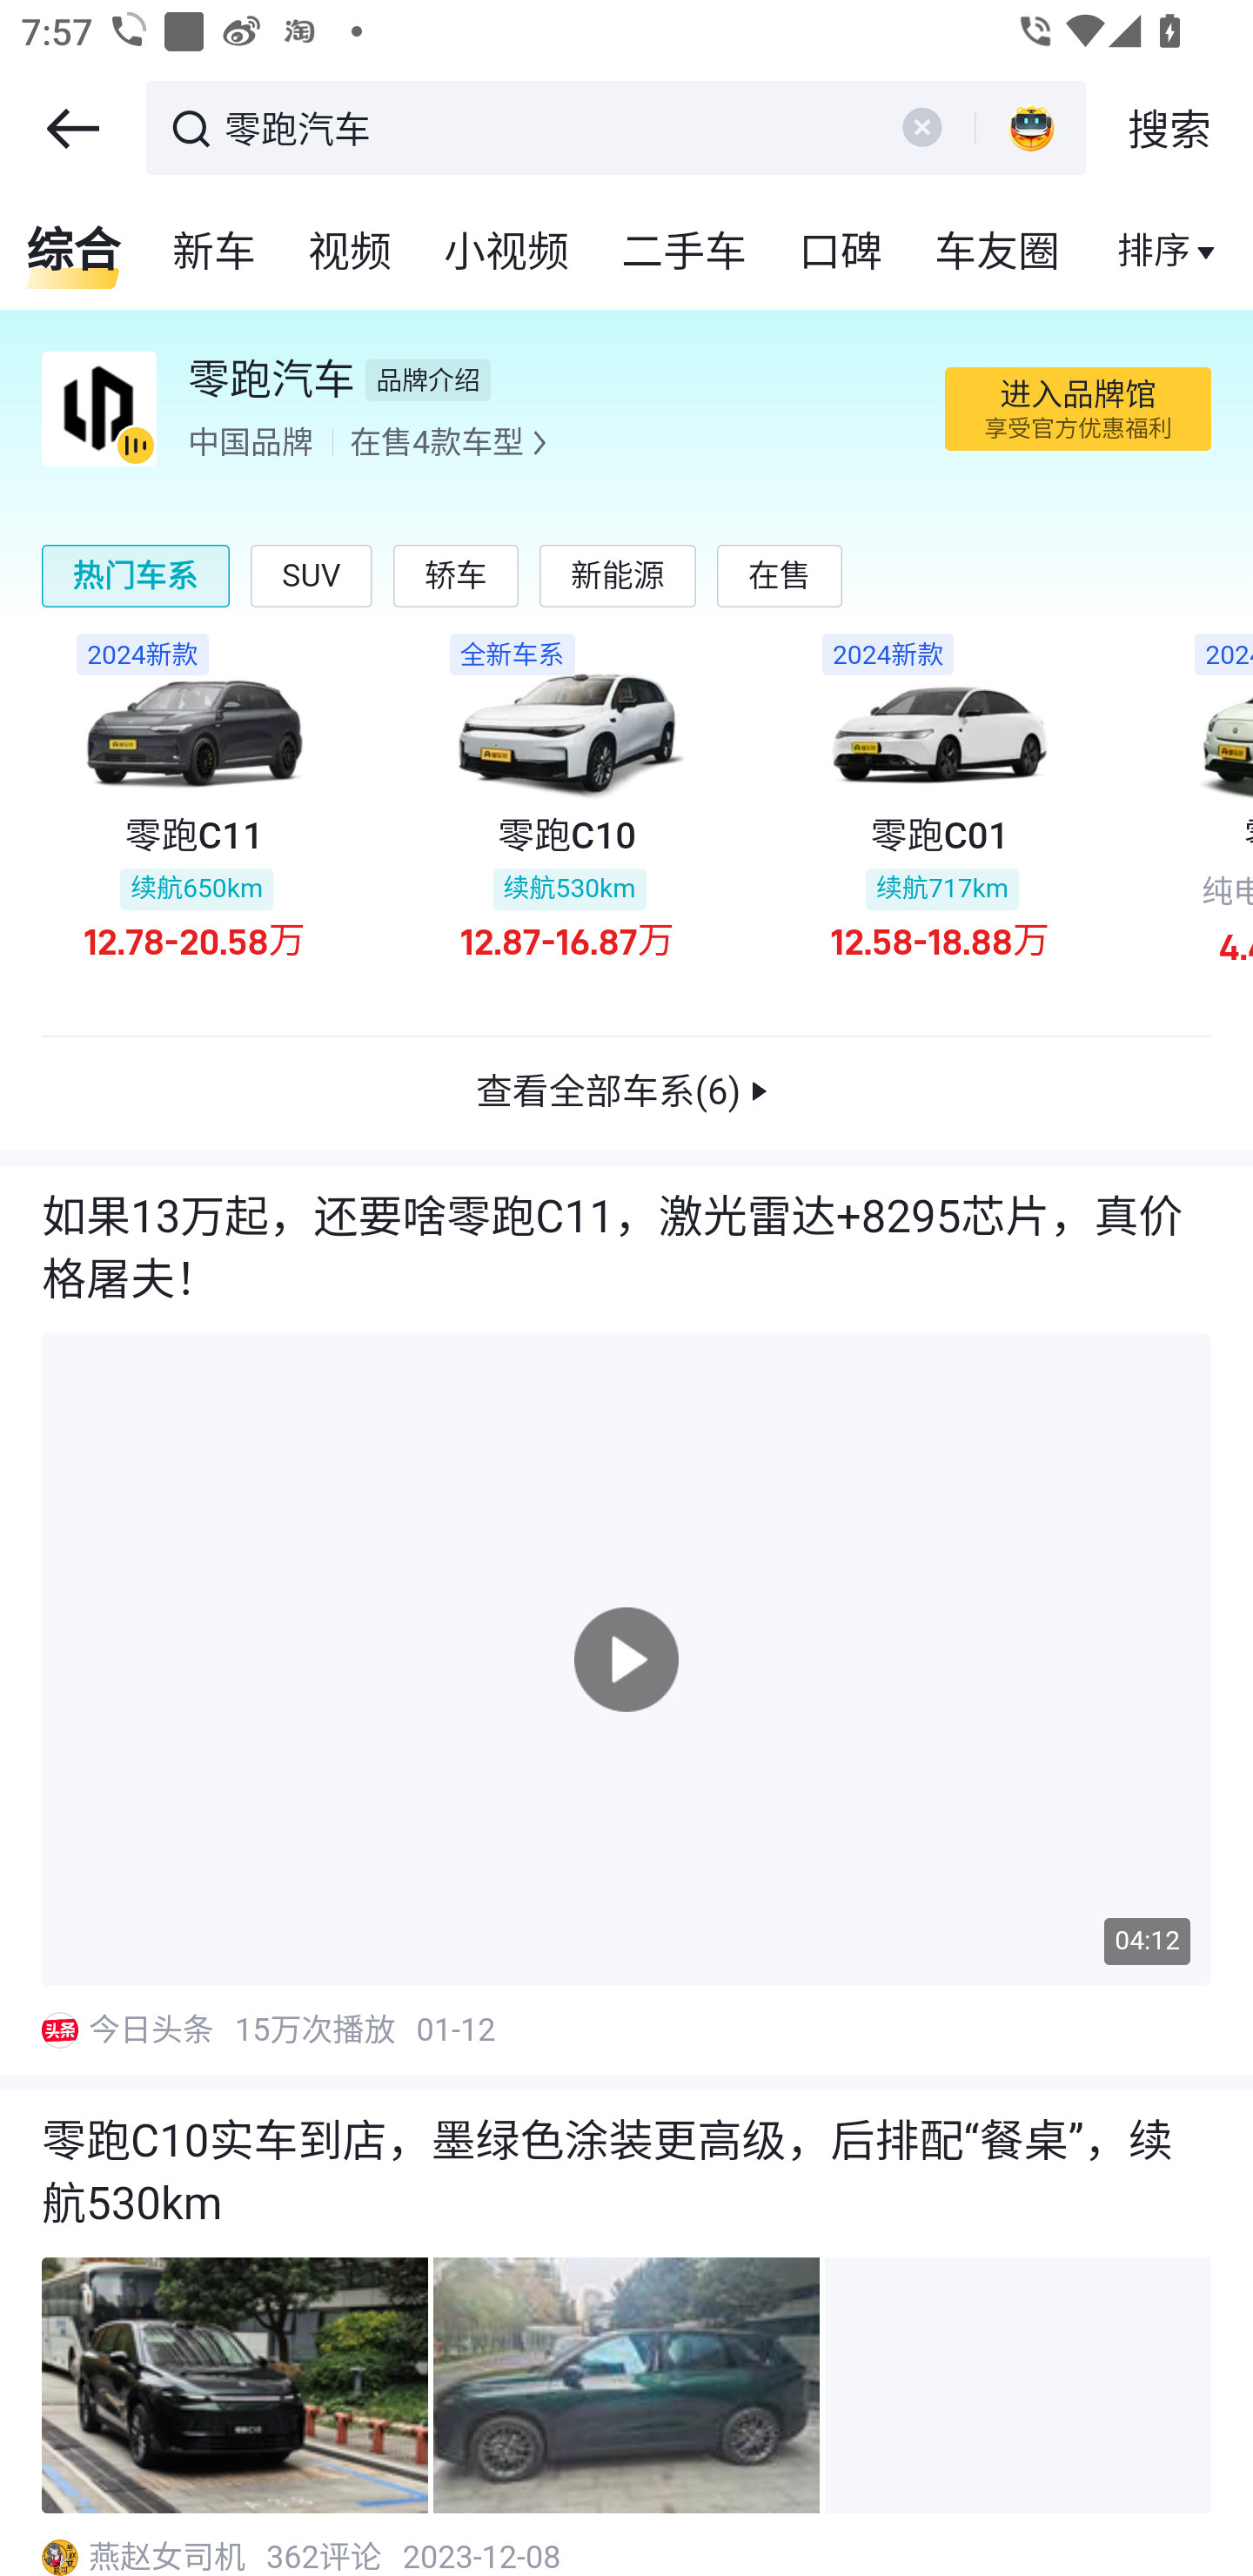 Image resolution: width=1253 pixels, height=2576 pixels. Describe the element at coordinates (506, 252) in the screenshot. I see `小视频` at that location.